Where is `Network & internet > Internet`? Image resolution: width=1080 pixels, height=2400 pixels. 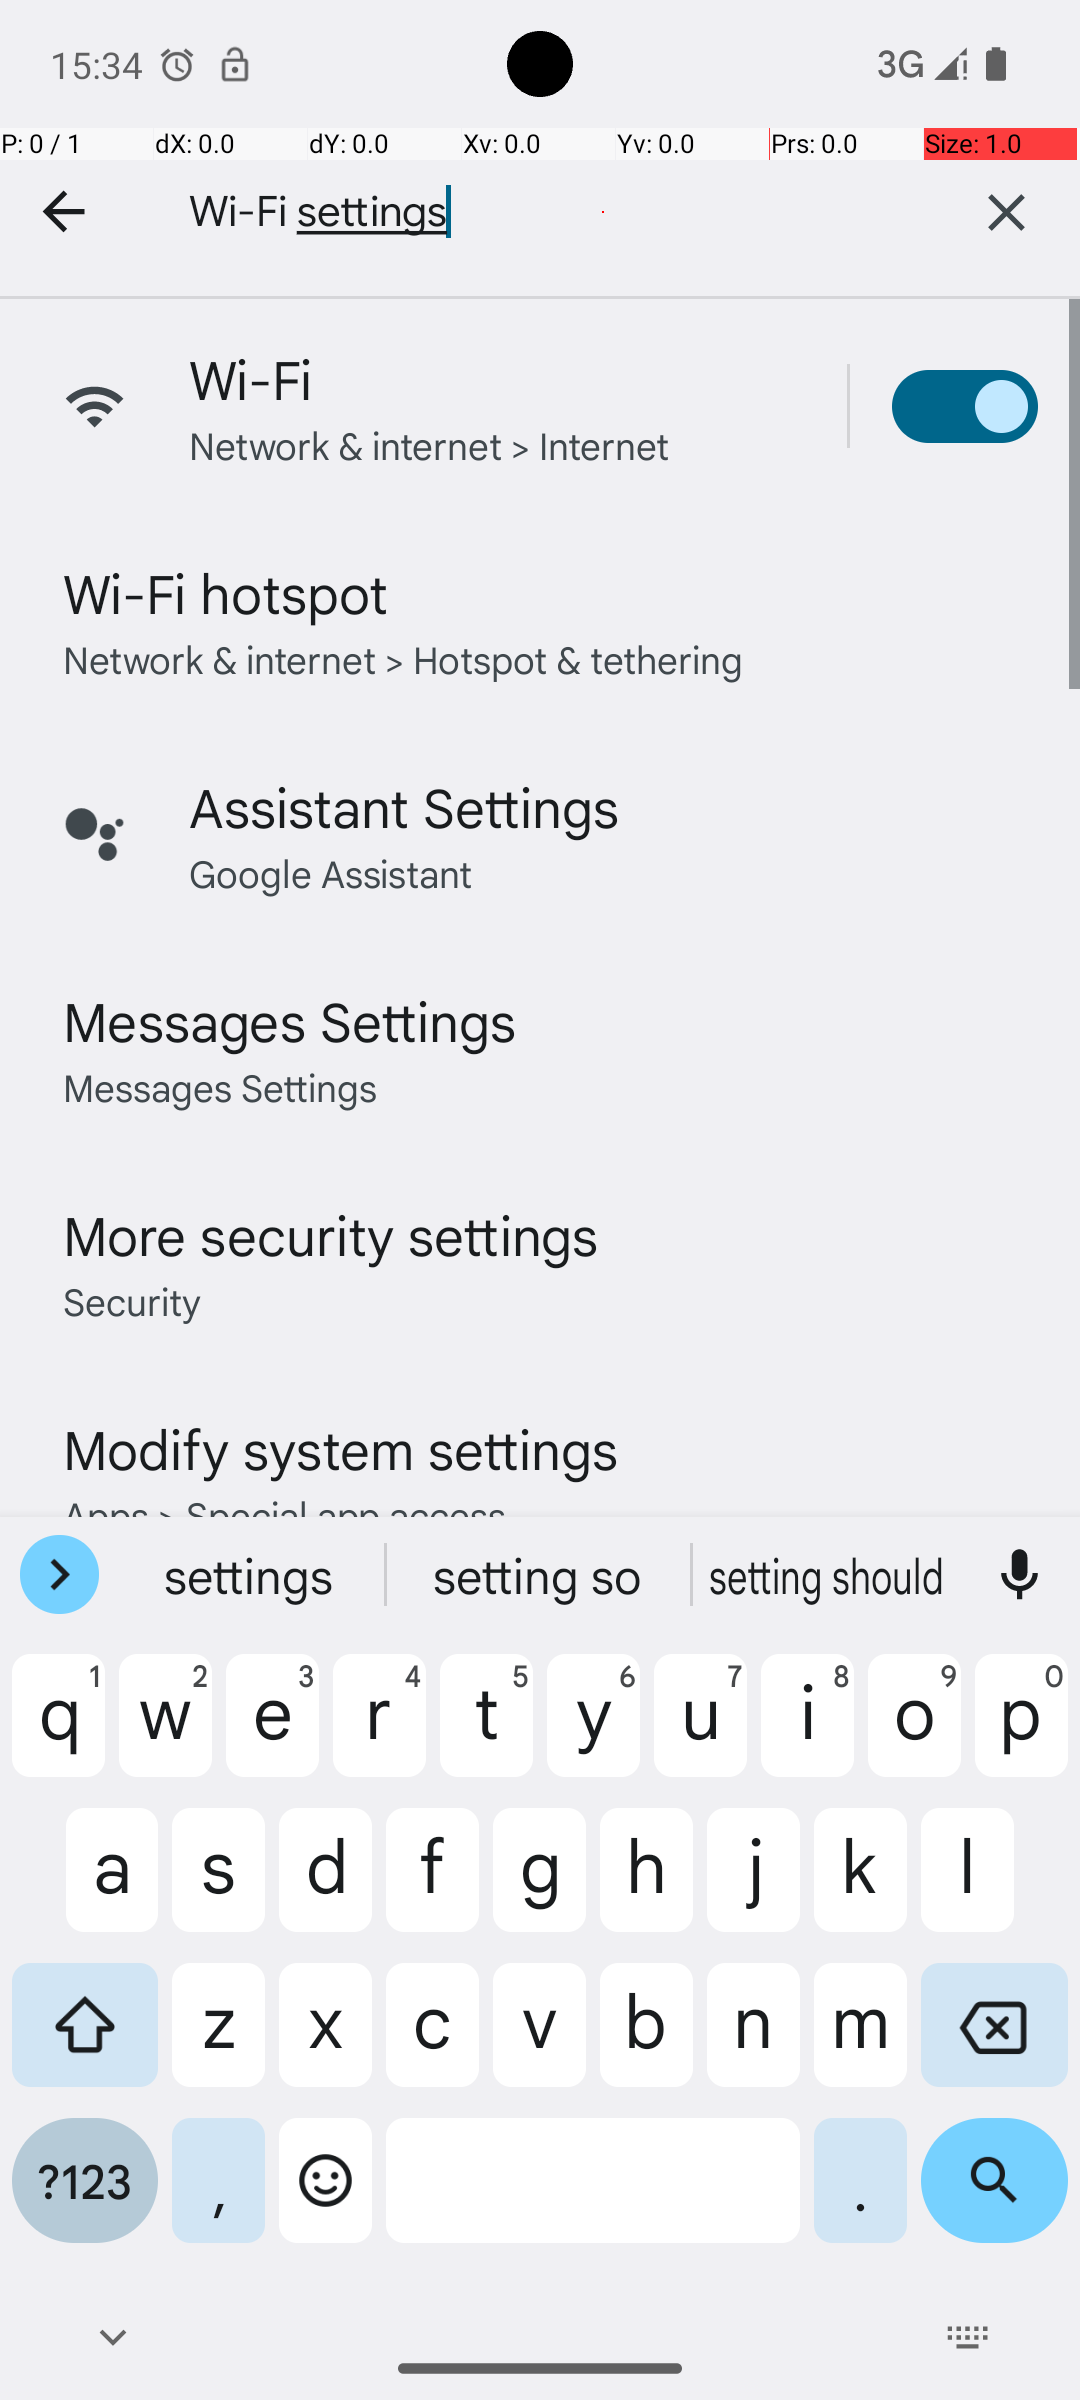
Network & internet > Internet is located at coordinates (430, 444).